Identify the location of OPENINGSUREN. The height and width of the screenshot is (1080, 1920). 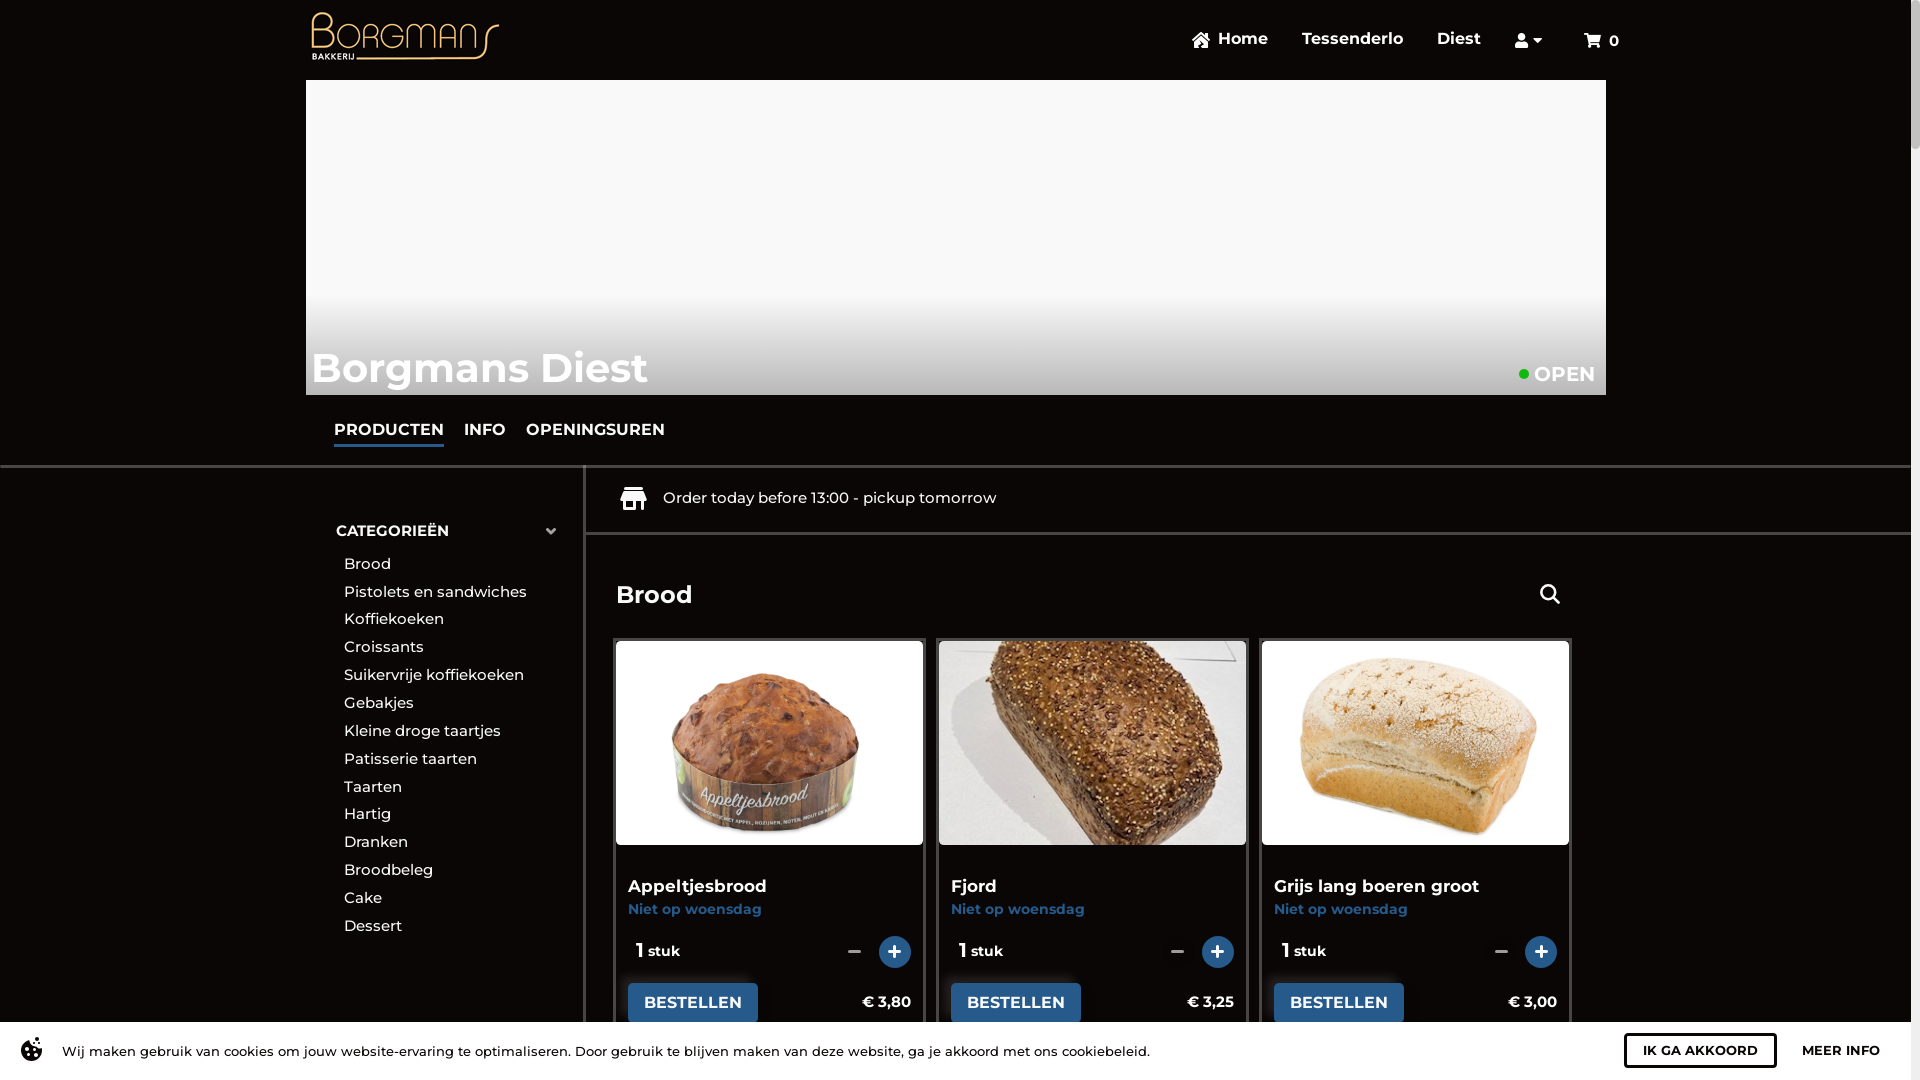
(596, 429).